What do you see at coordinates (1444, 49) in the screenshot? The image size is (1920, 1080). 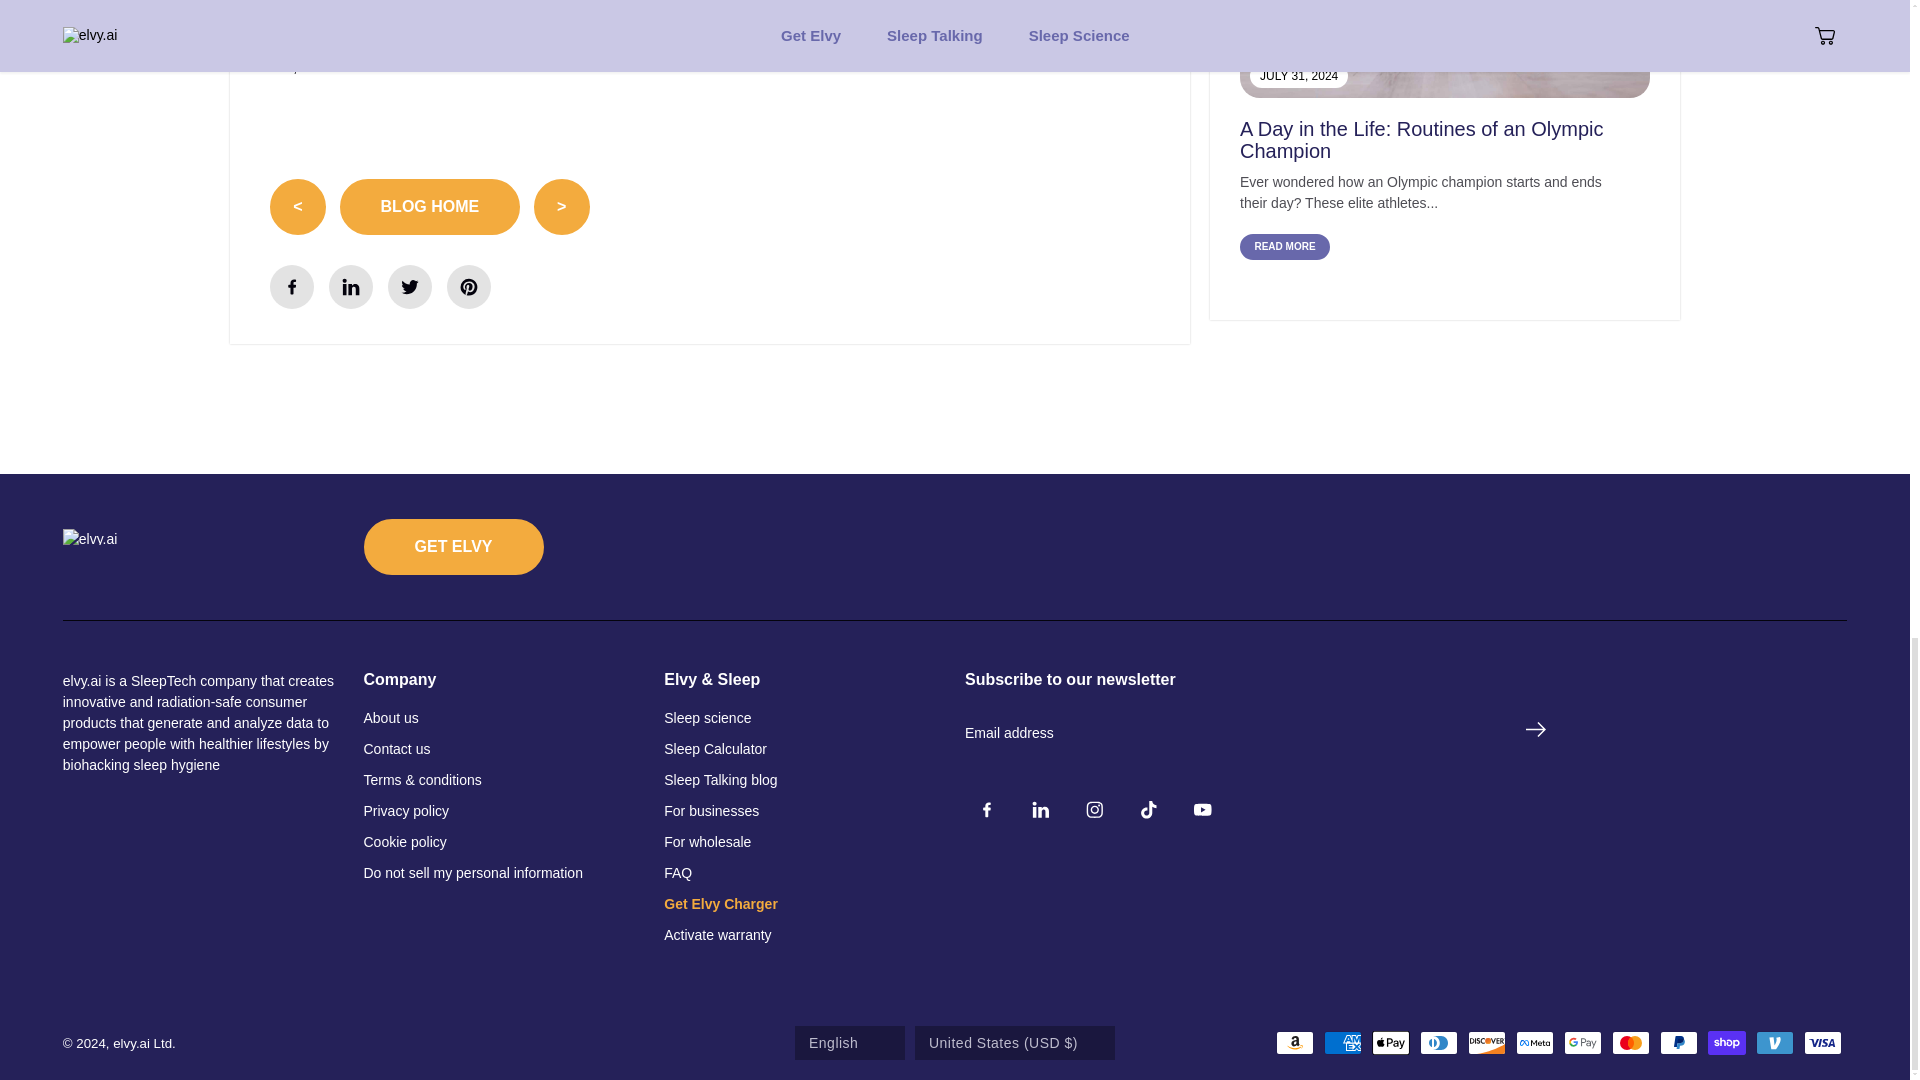 I see `JULY 31, 2024` at bounding box center [1444, 49].